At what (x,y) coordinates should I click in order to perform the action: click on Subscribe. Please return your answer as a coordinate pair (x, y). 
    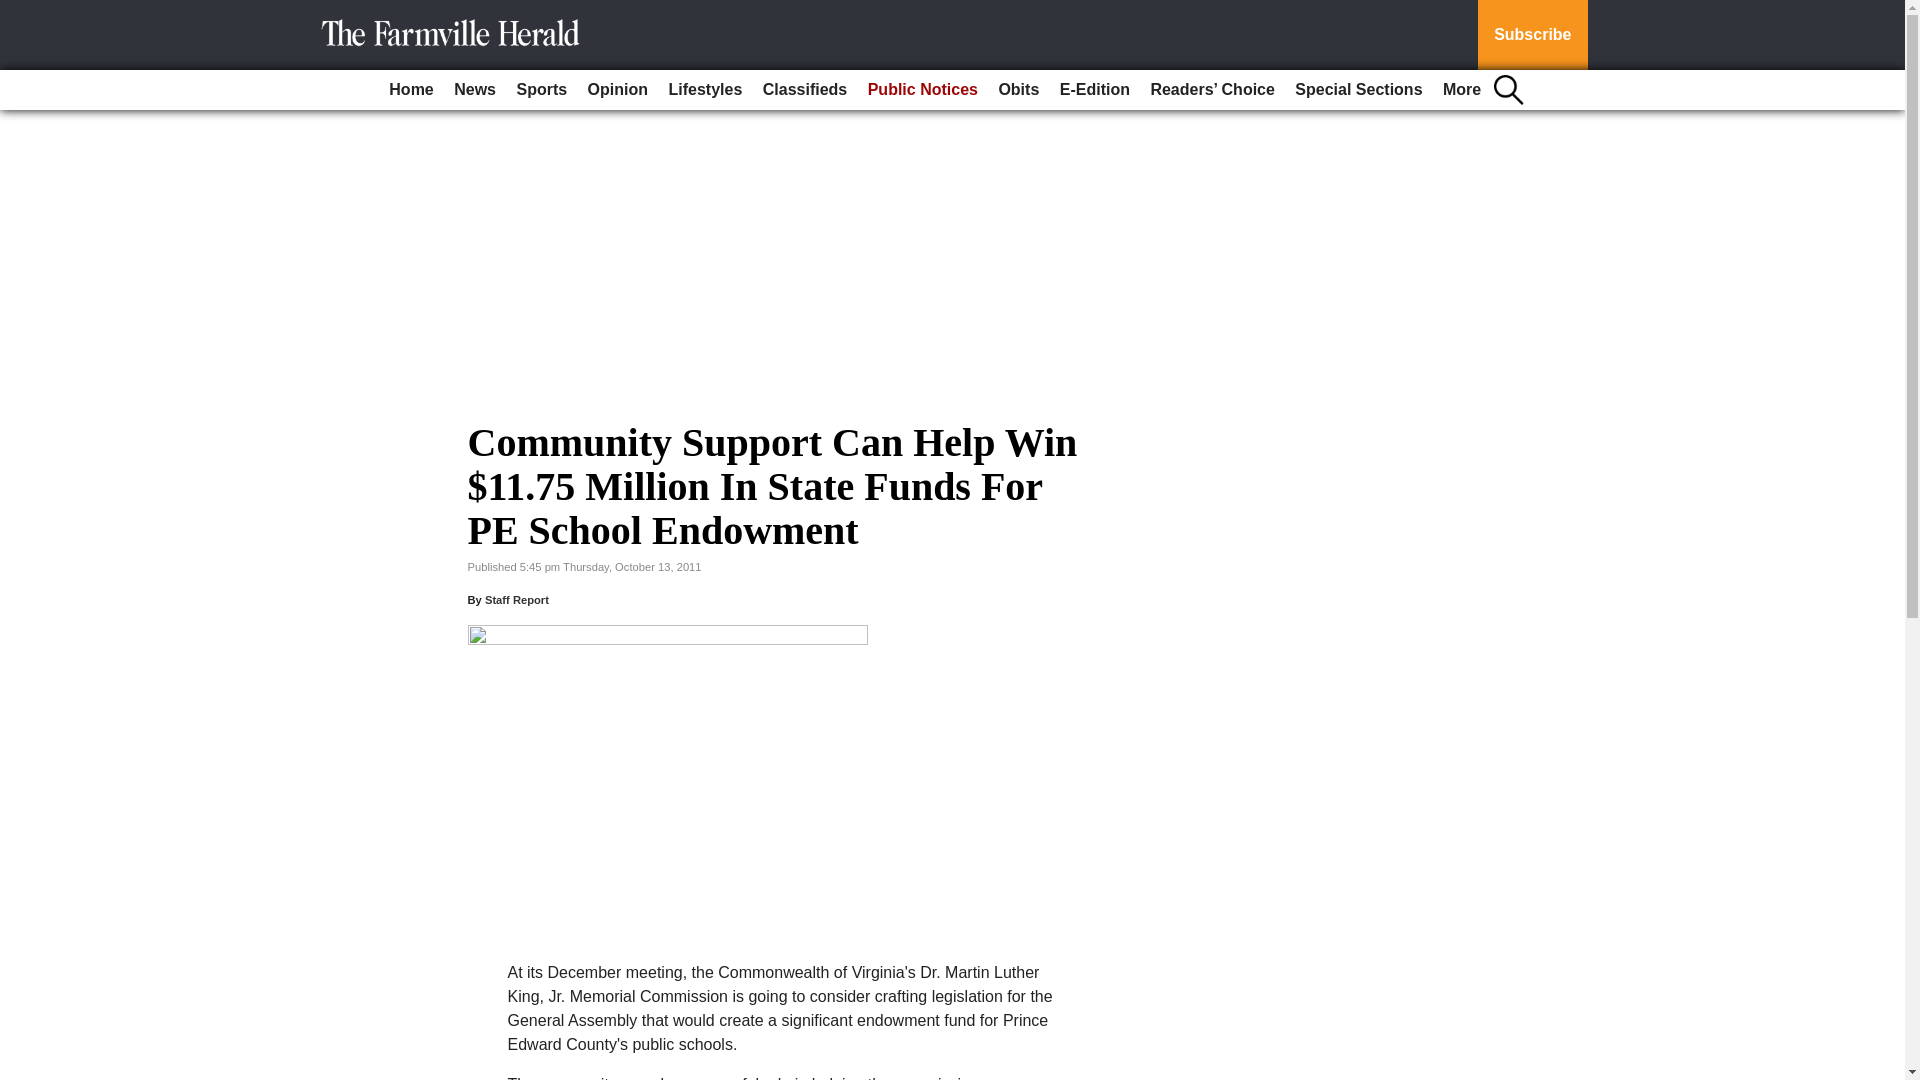
    Looking at the image, I should click on (1532, 35).